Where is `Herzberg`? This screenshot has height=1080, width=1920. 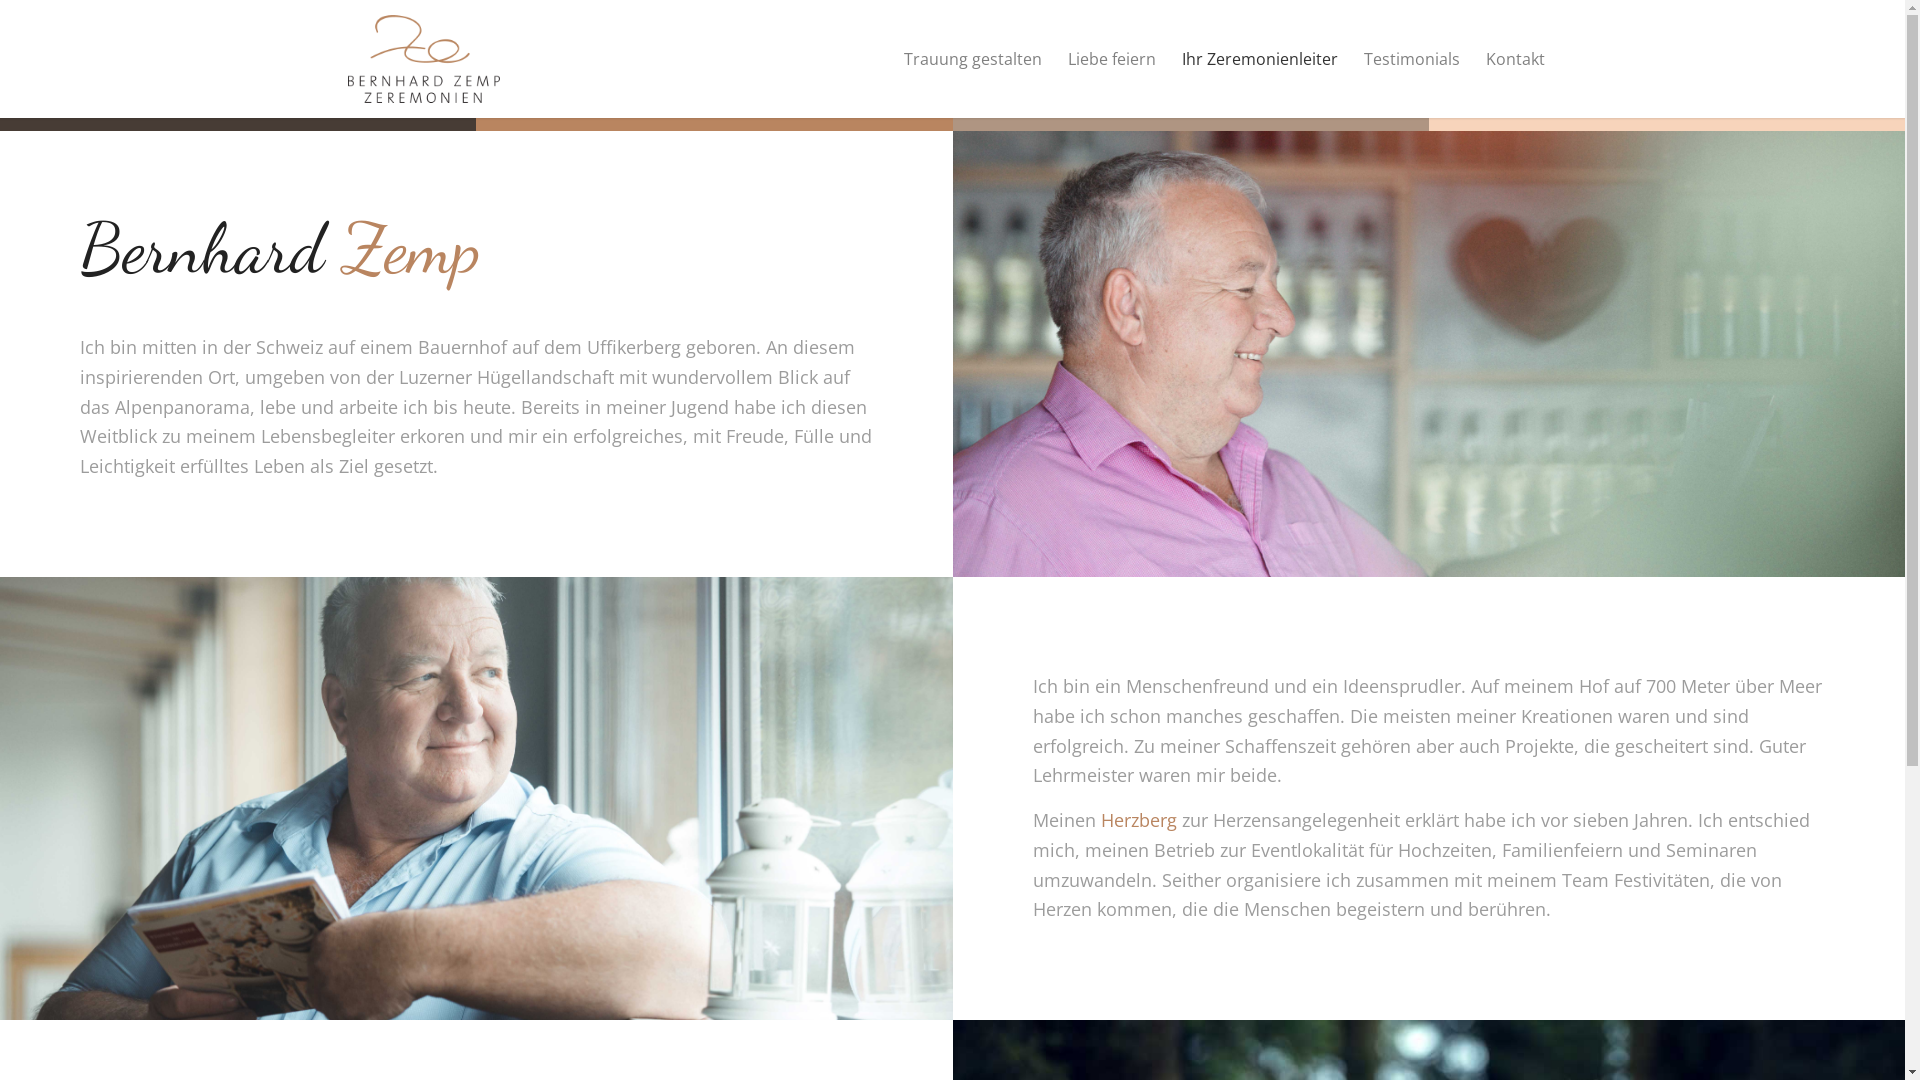 Herzberg is located at coordinates (1138, 820).